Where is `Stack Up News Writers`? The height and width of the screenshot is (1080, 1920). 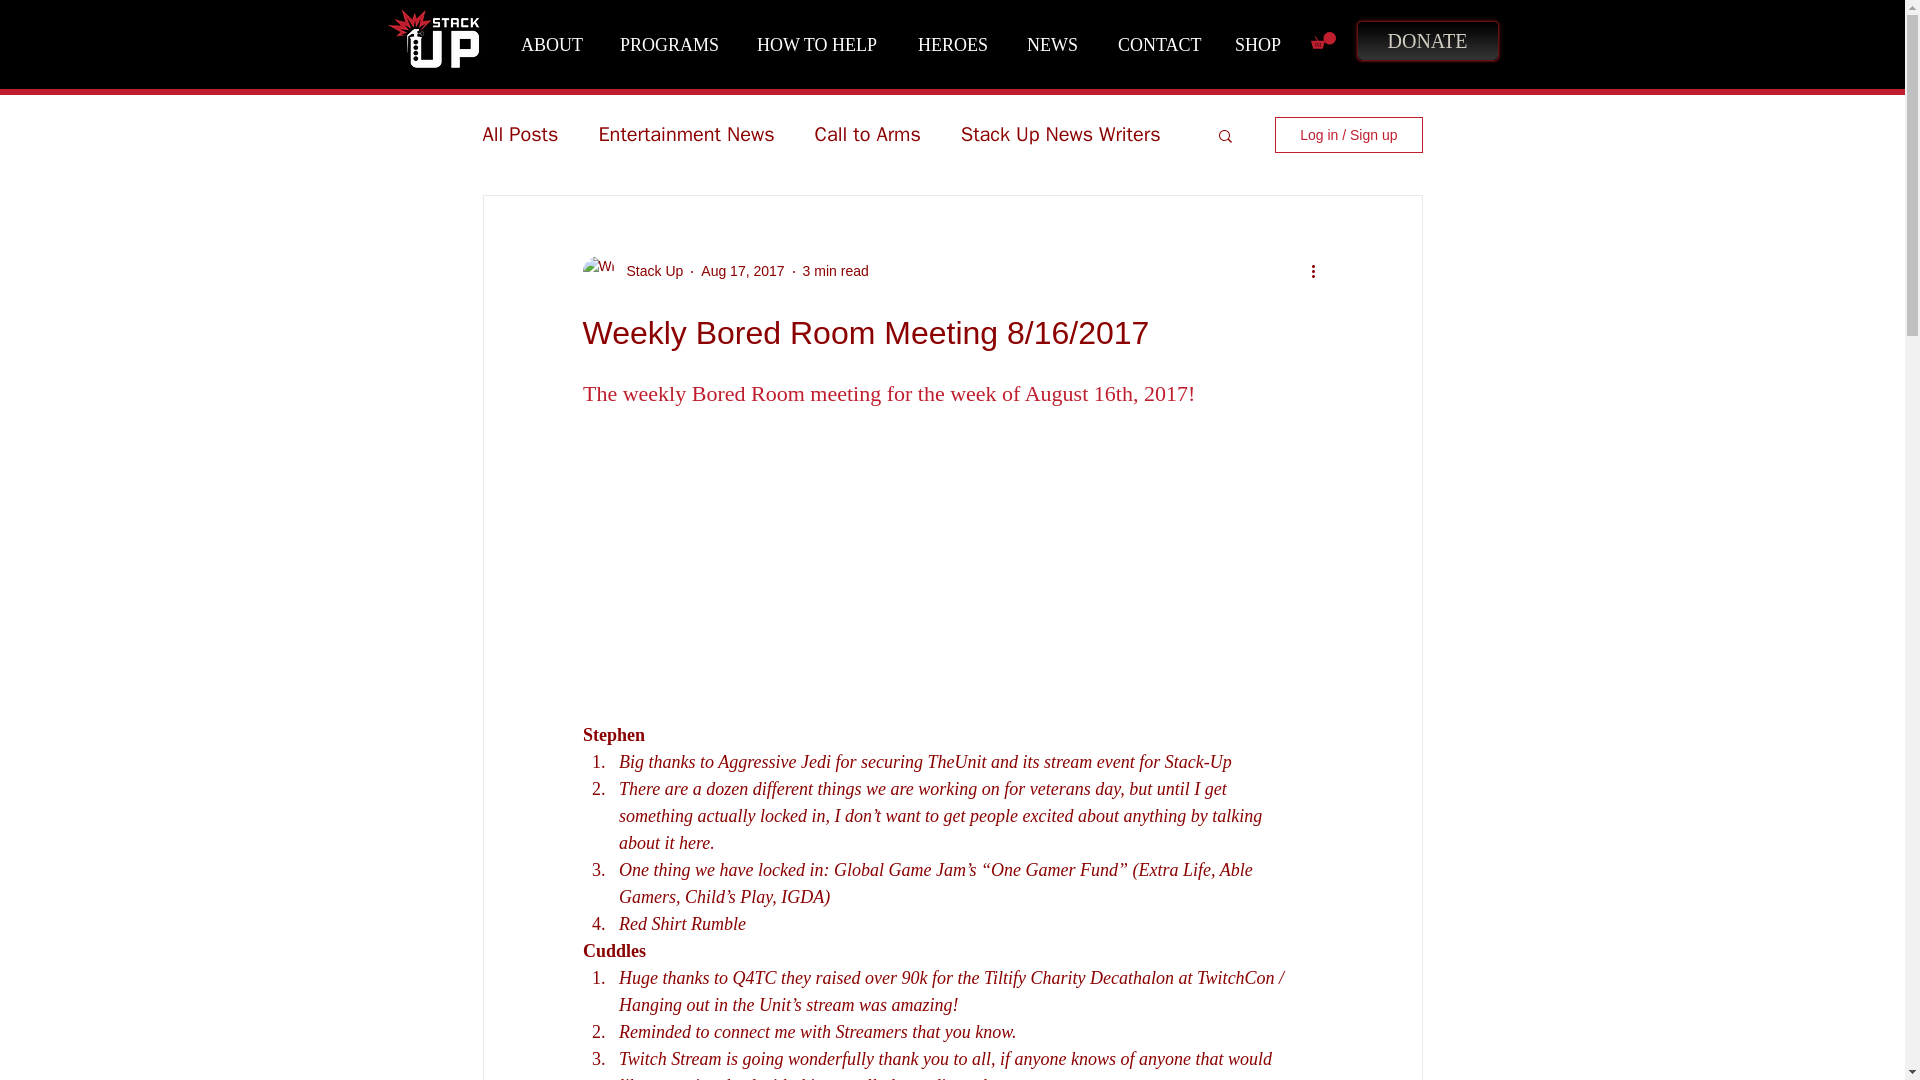 Stack Up News Writers is located at coordinates (1061, 134).